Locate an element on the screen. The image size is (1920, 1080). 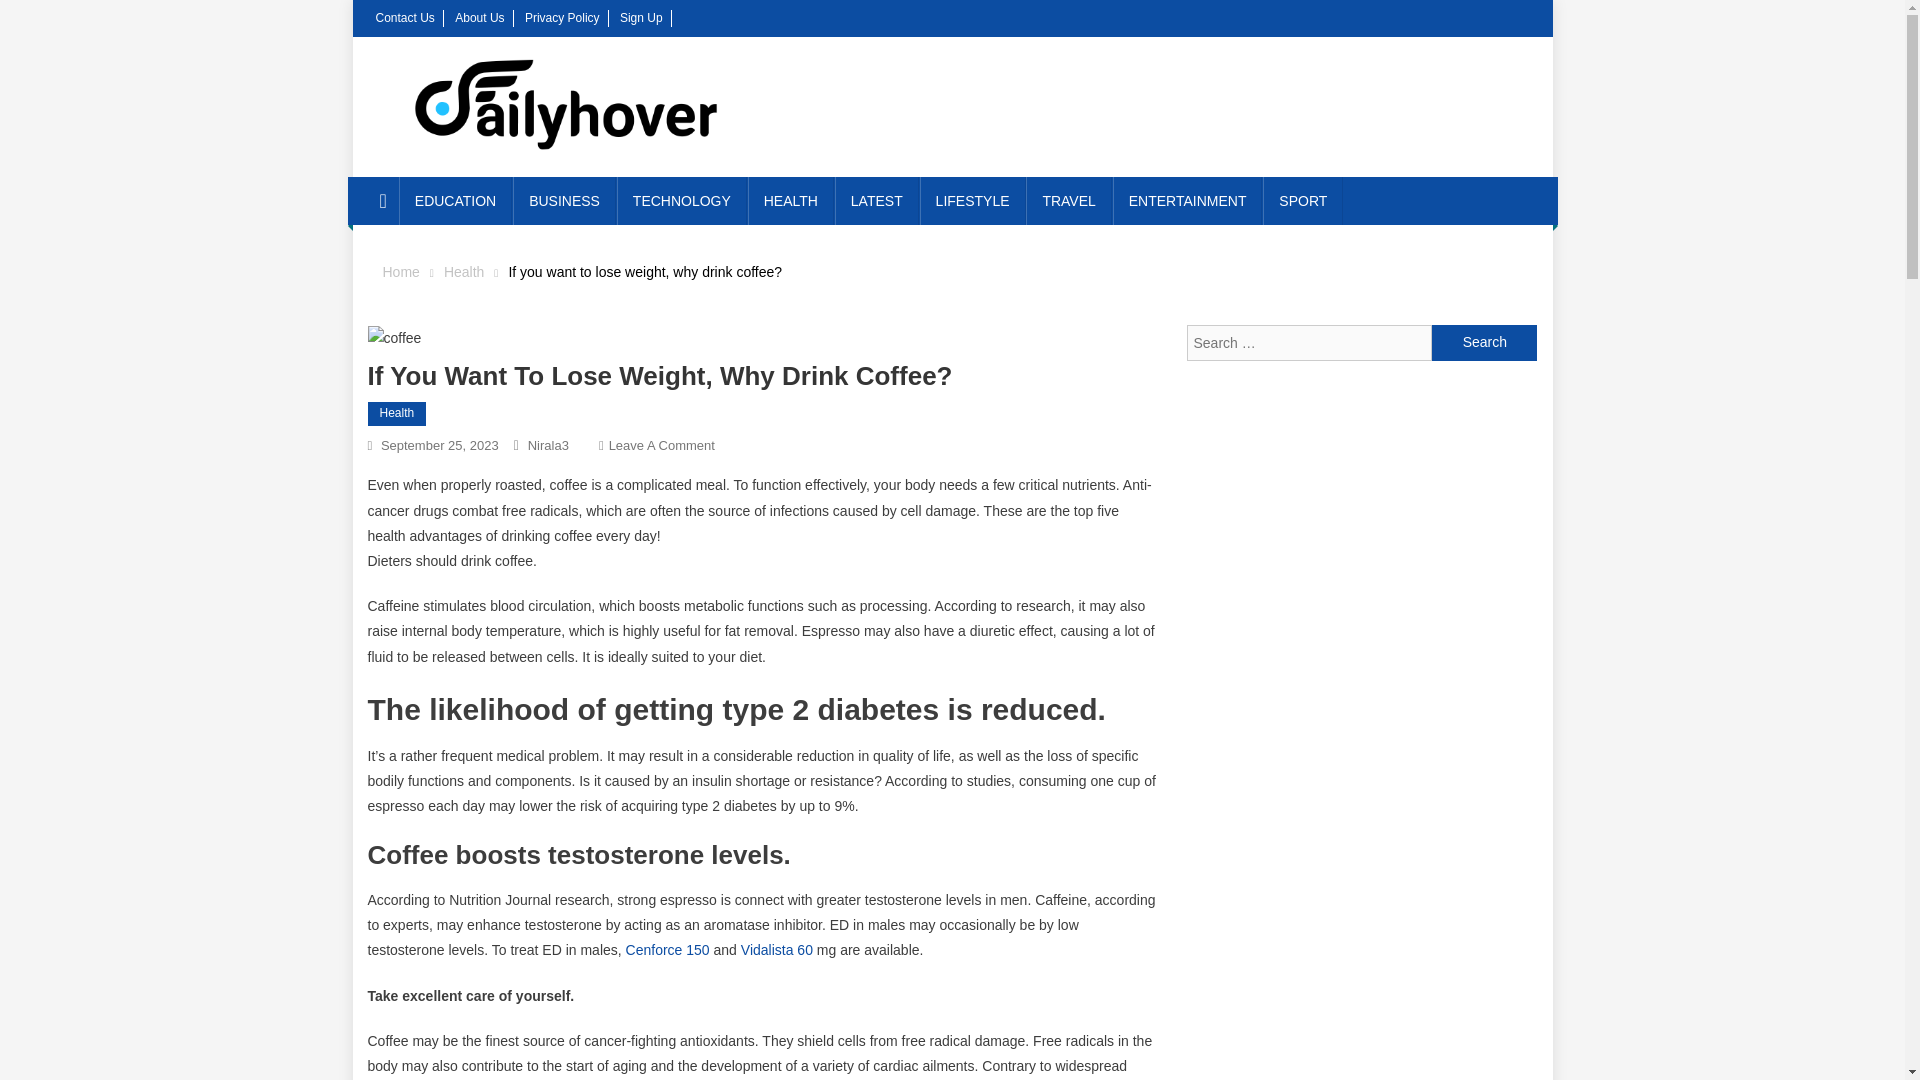
Nirala3 is located at coordinates (548, 445).